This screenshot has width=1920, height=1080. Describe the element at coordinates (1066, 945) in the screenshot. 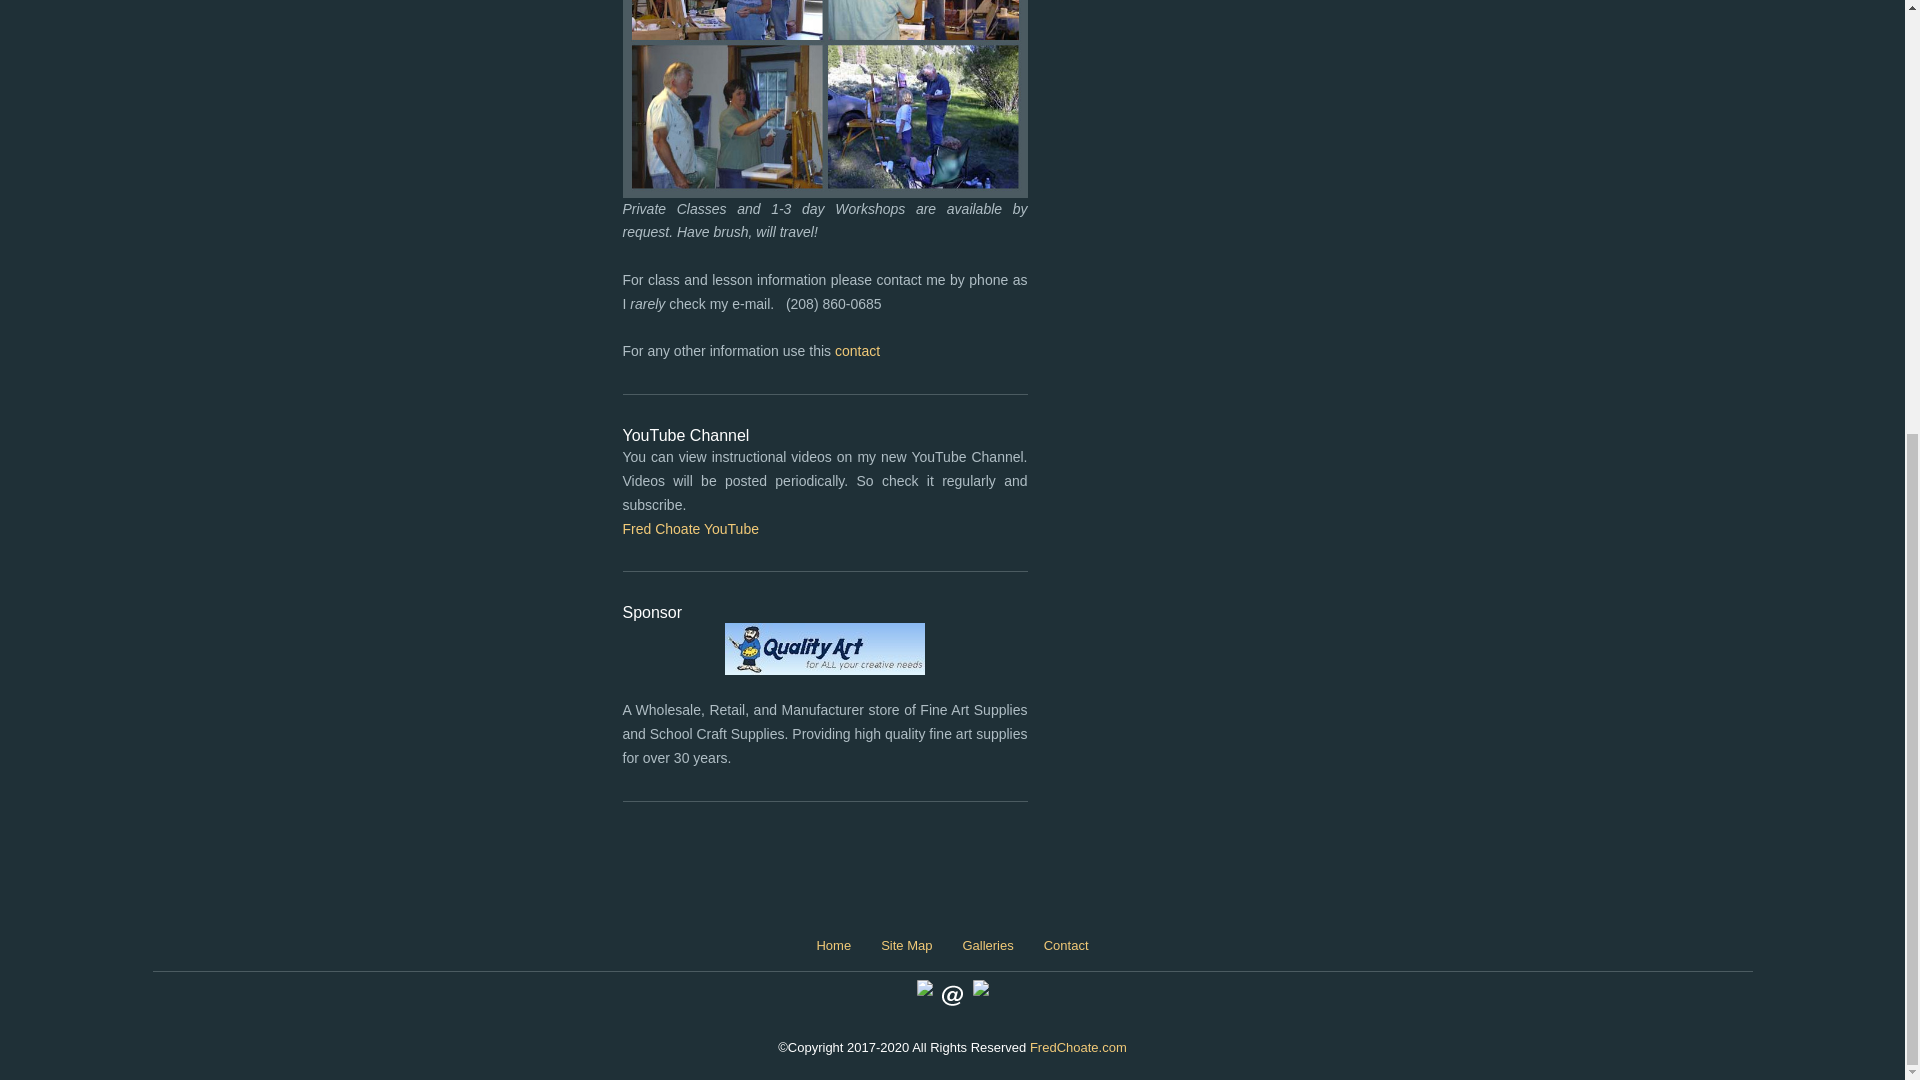

I see `Contact` at that location.